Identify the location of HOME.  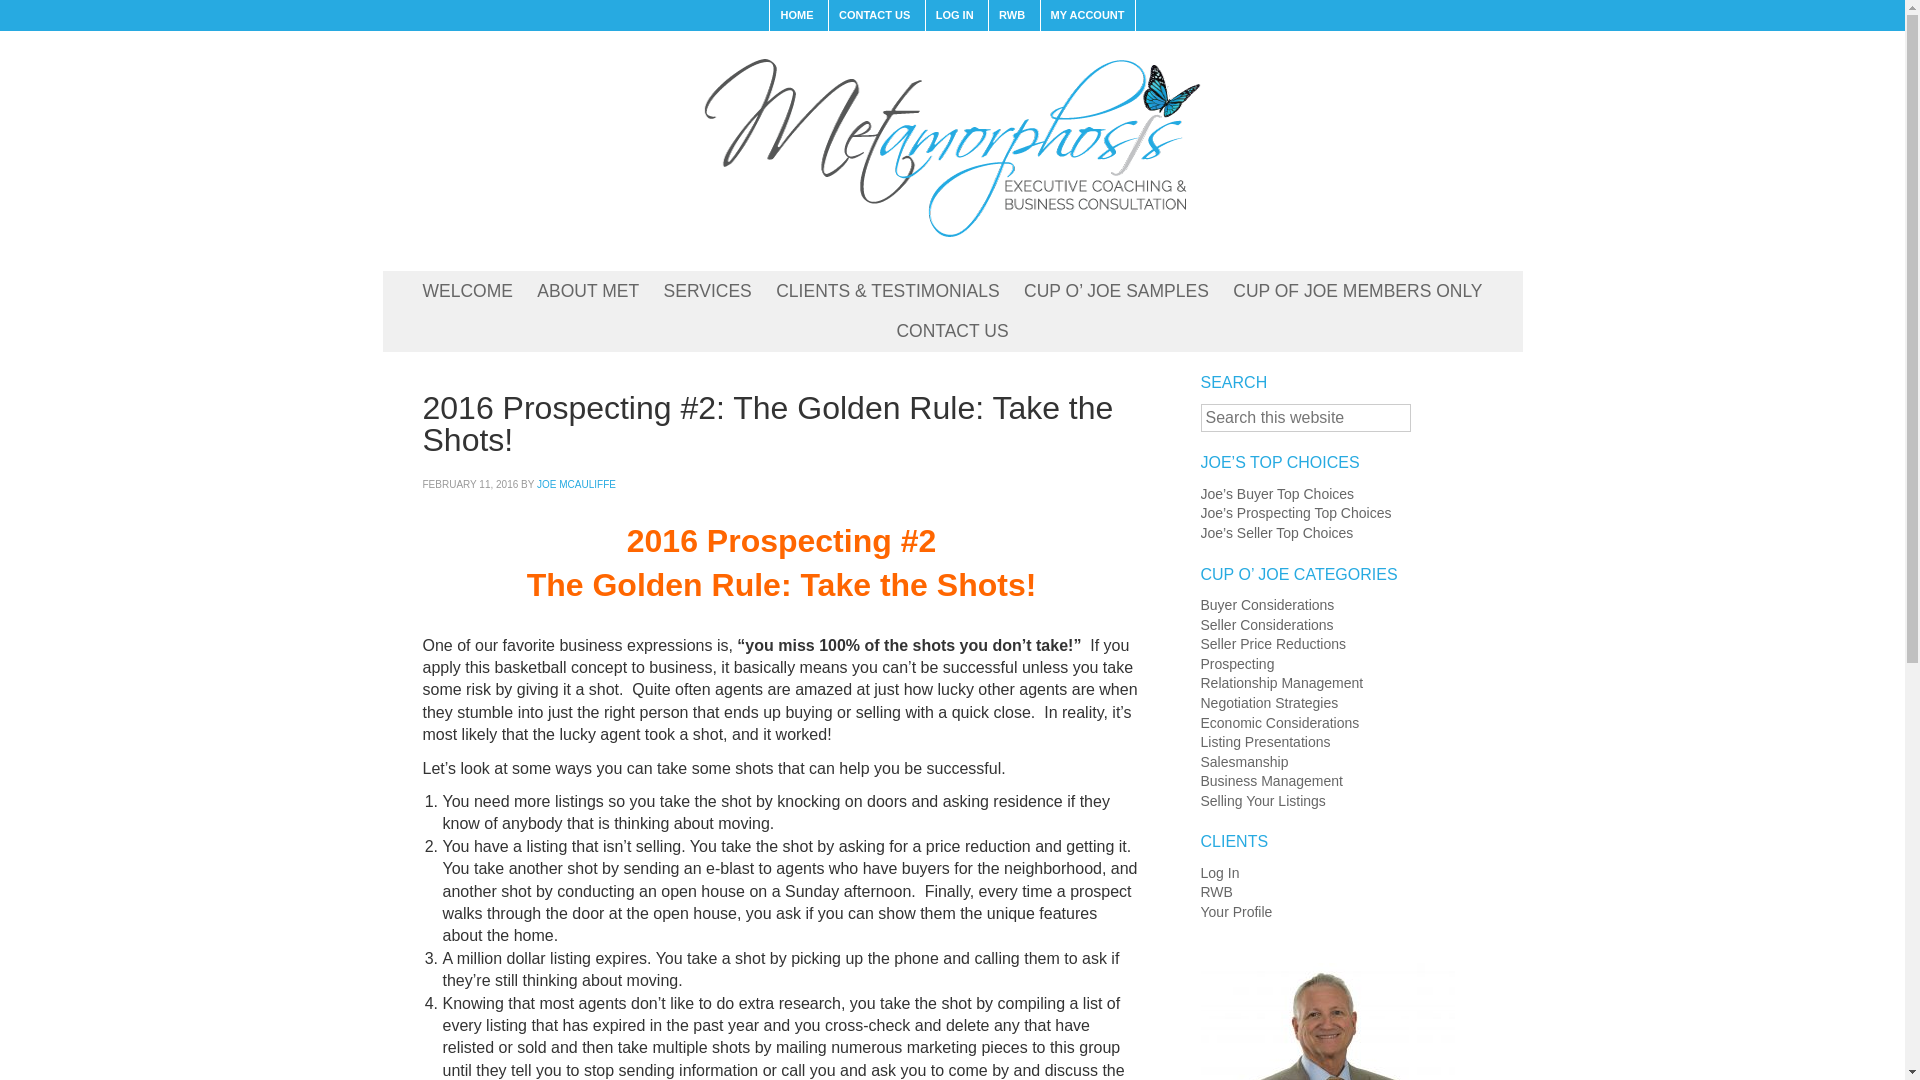
(796, 16).